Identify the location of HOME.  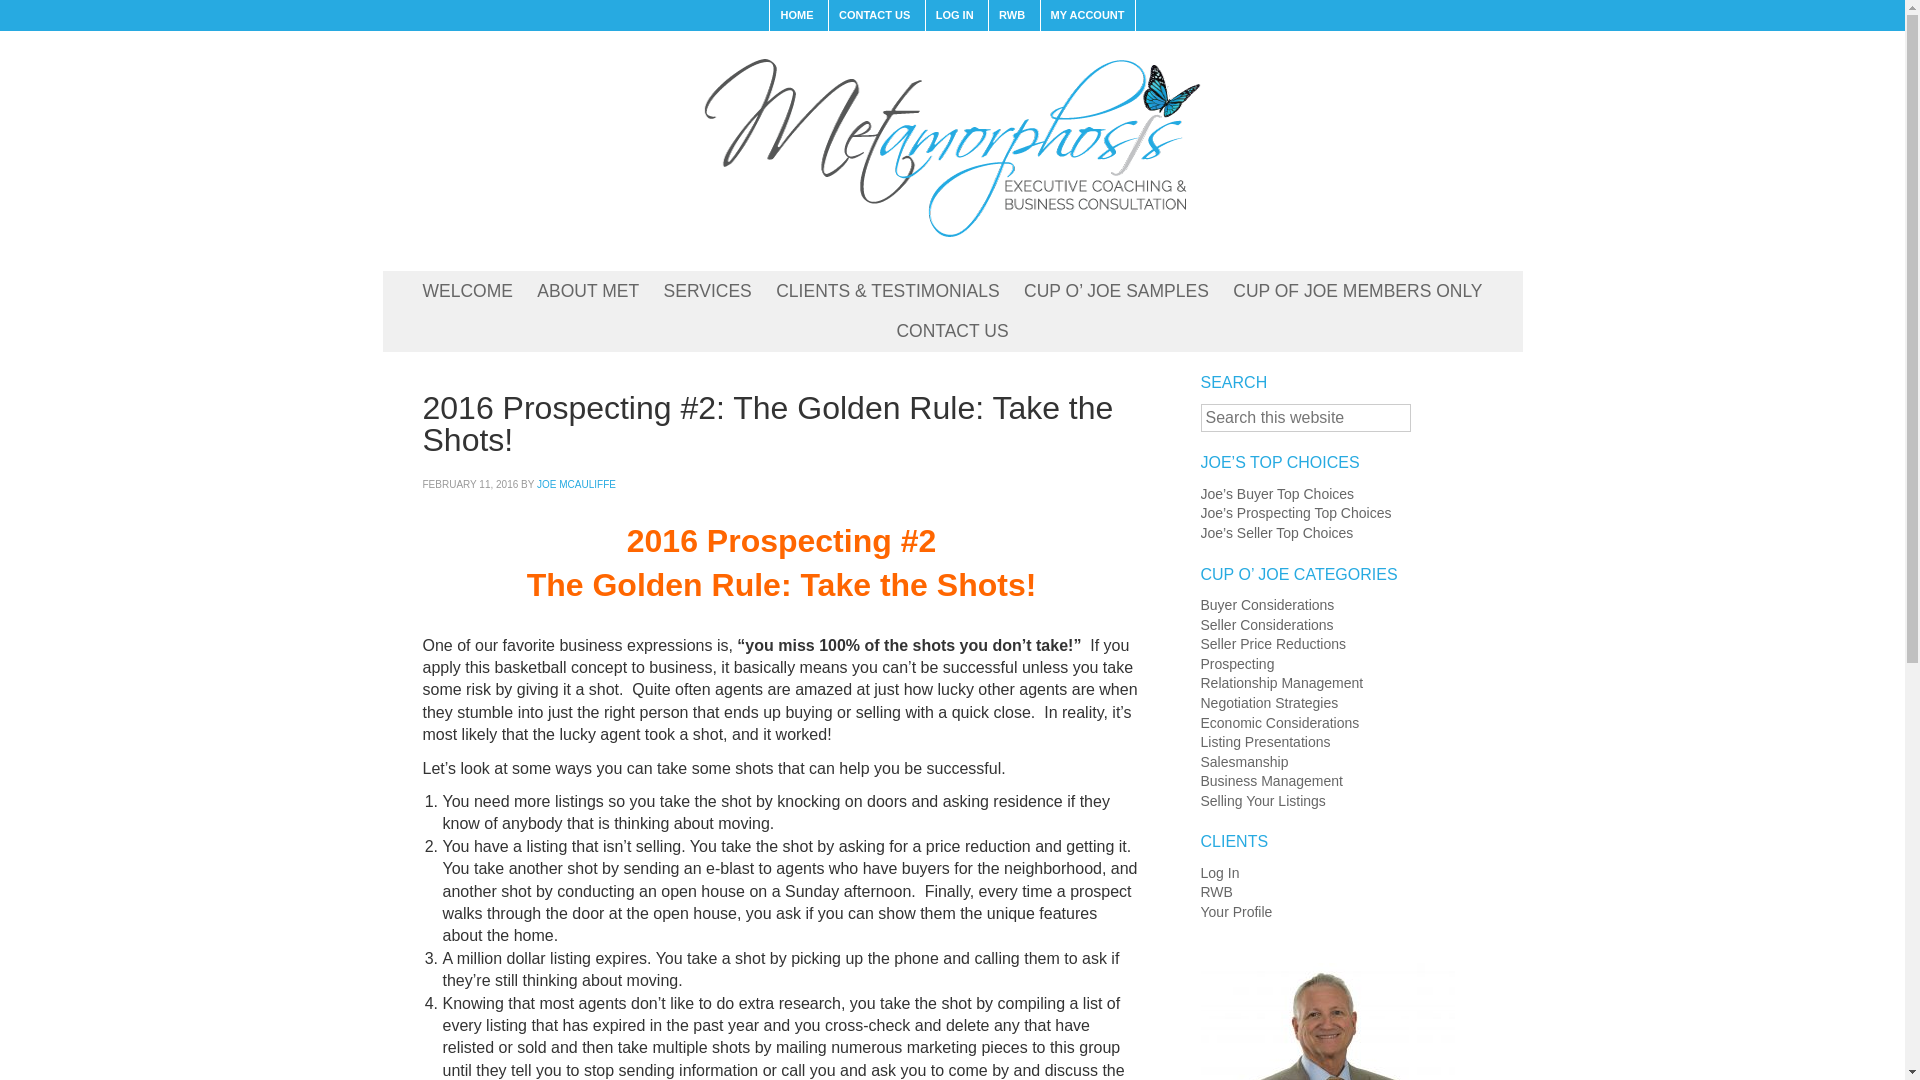
(796, 16).